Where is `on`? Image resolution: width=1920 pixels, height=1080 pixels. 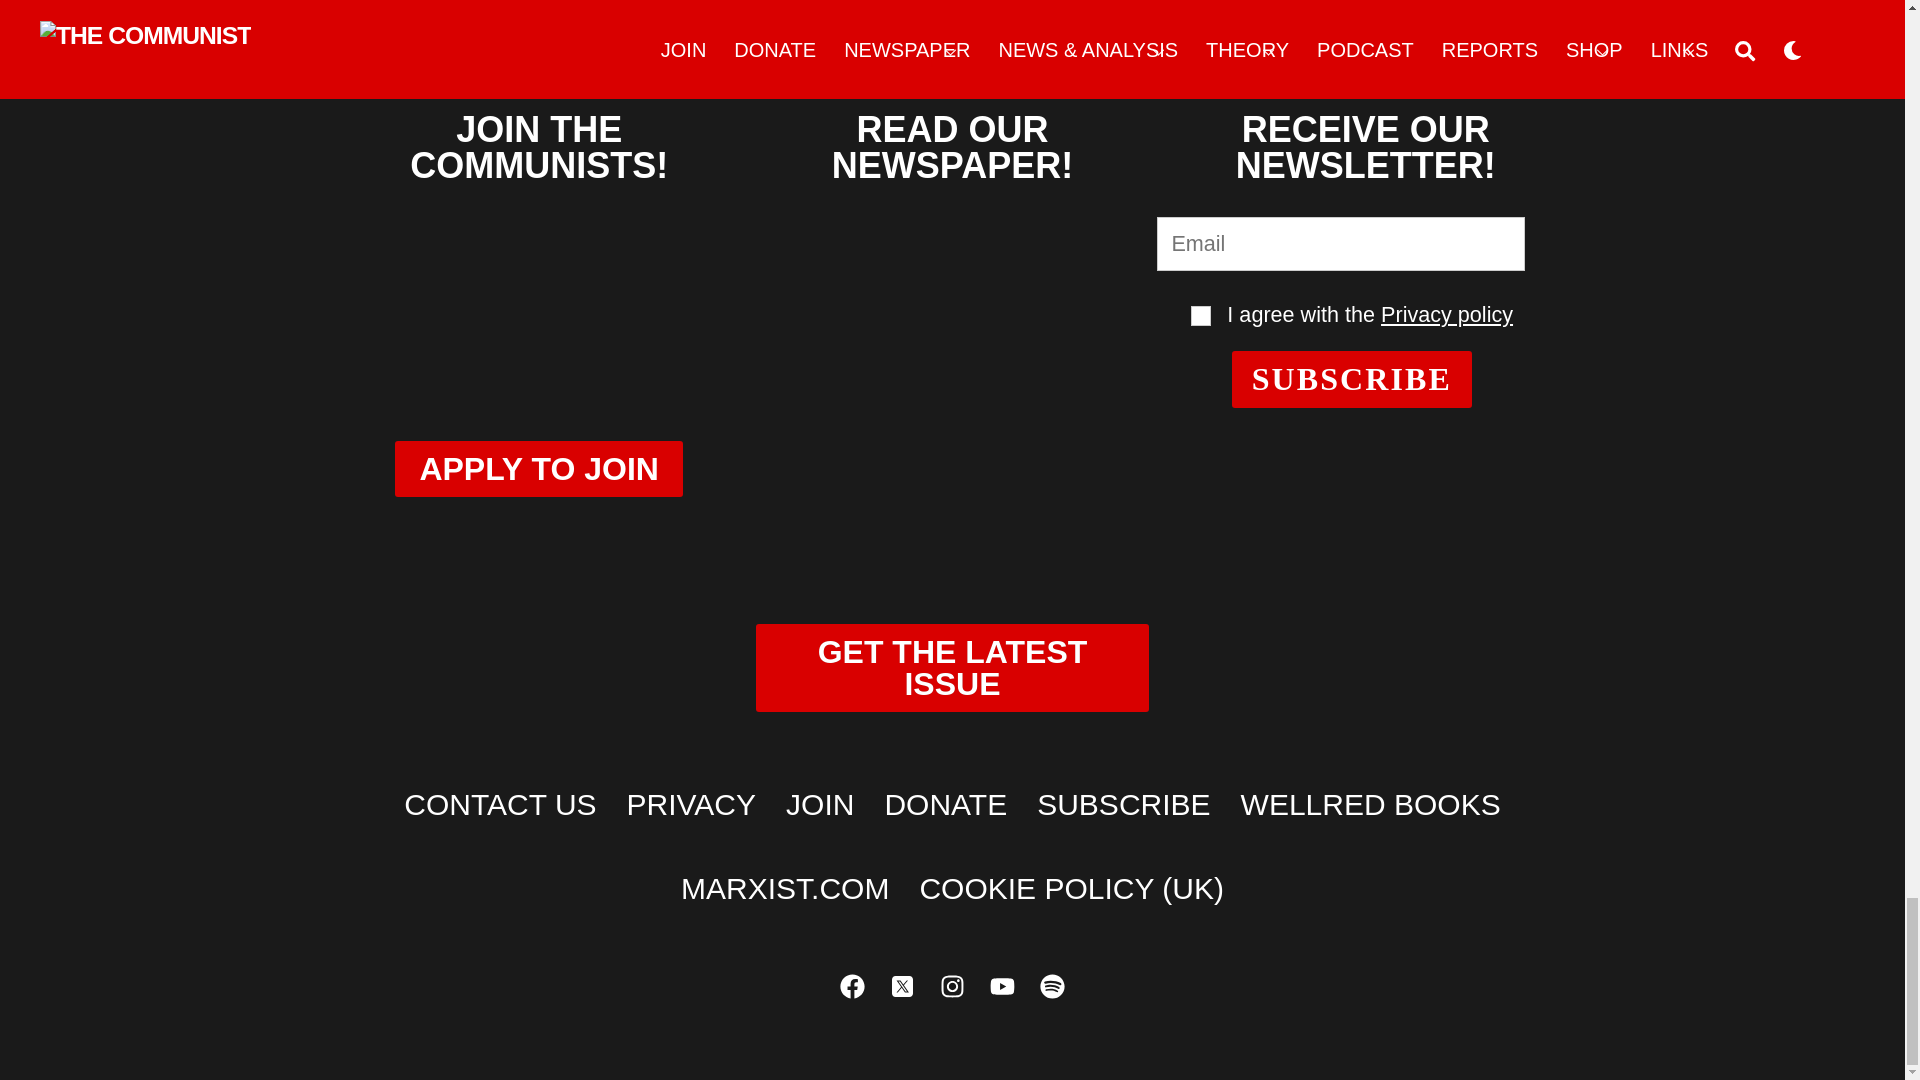
on is located at coordinates (1200, 316).